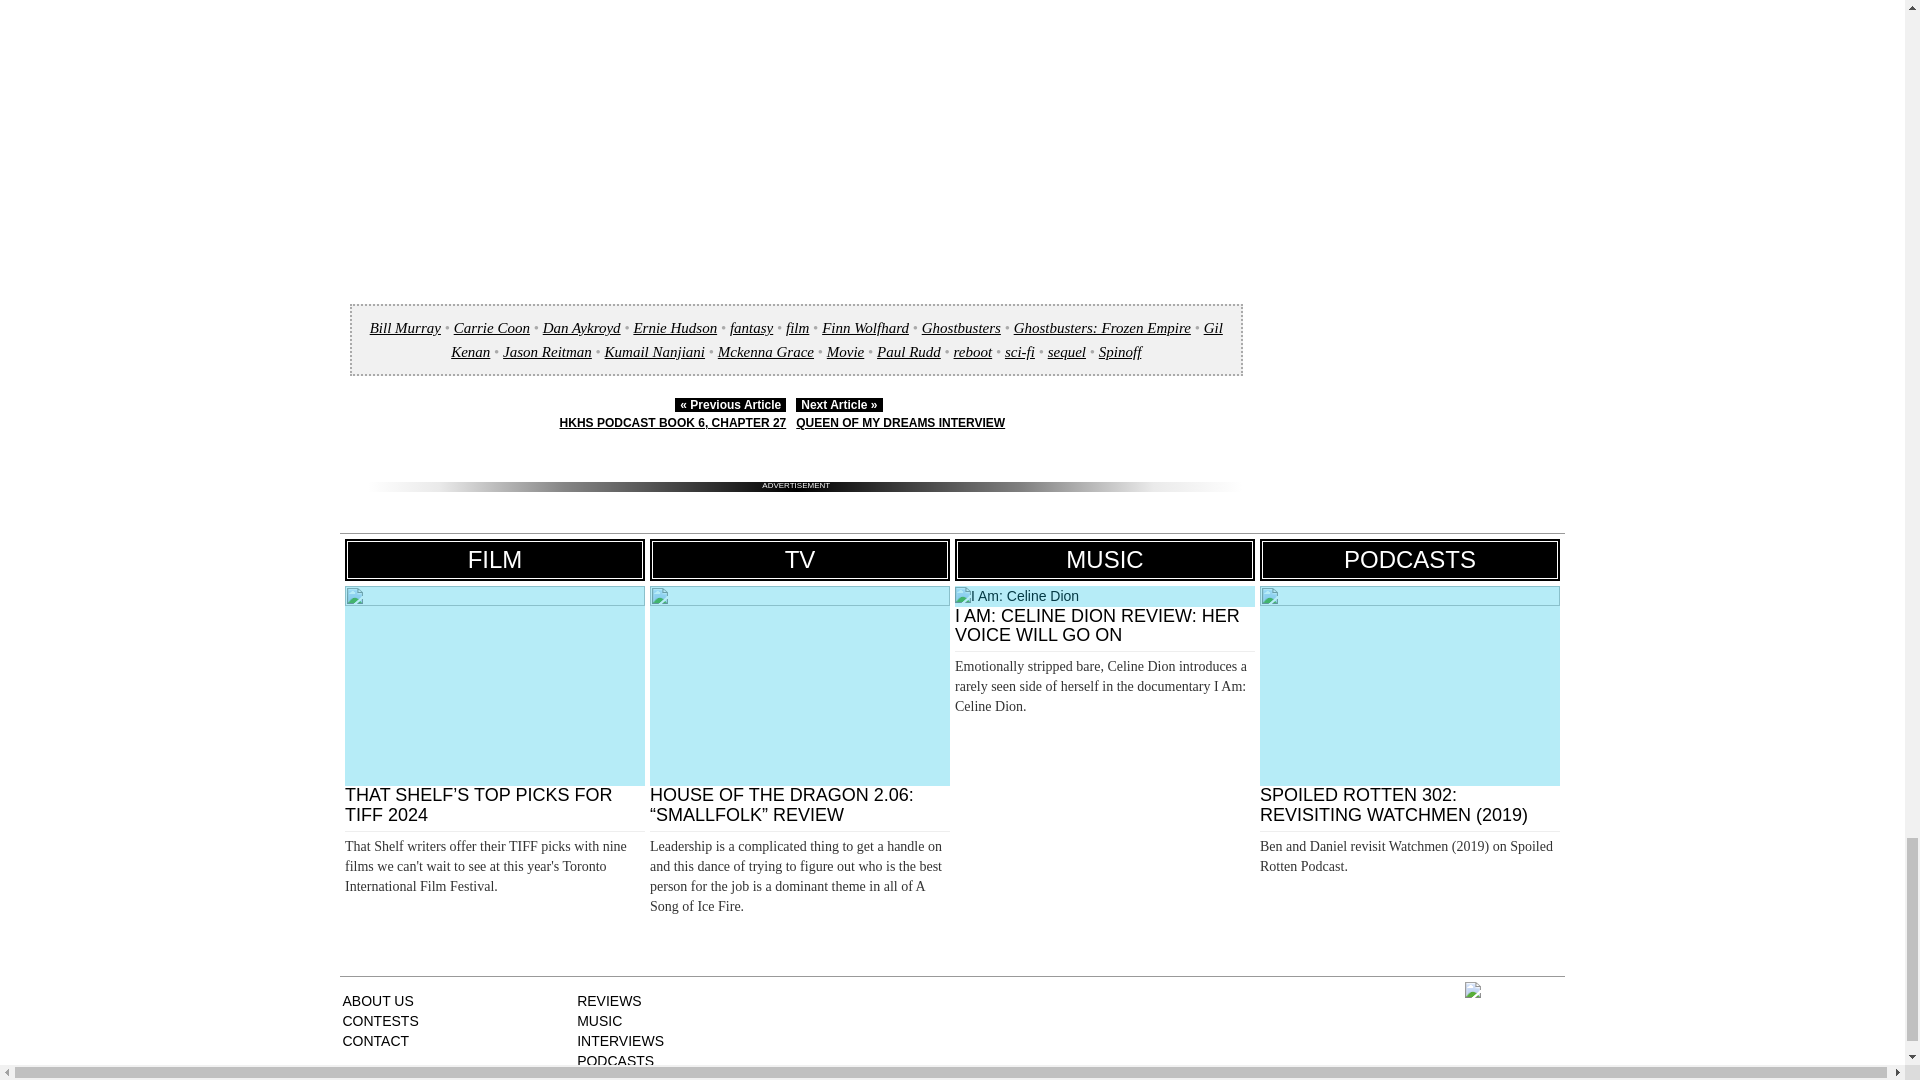  Describe the element at coordinates (1067, 352) in the screenshot. I see `sequel` at that location.